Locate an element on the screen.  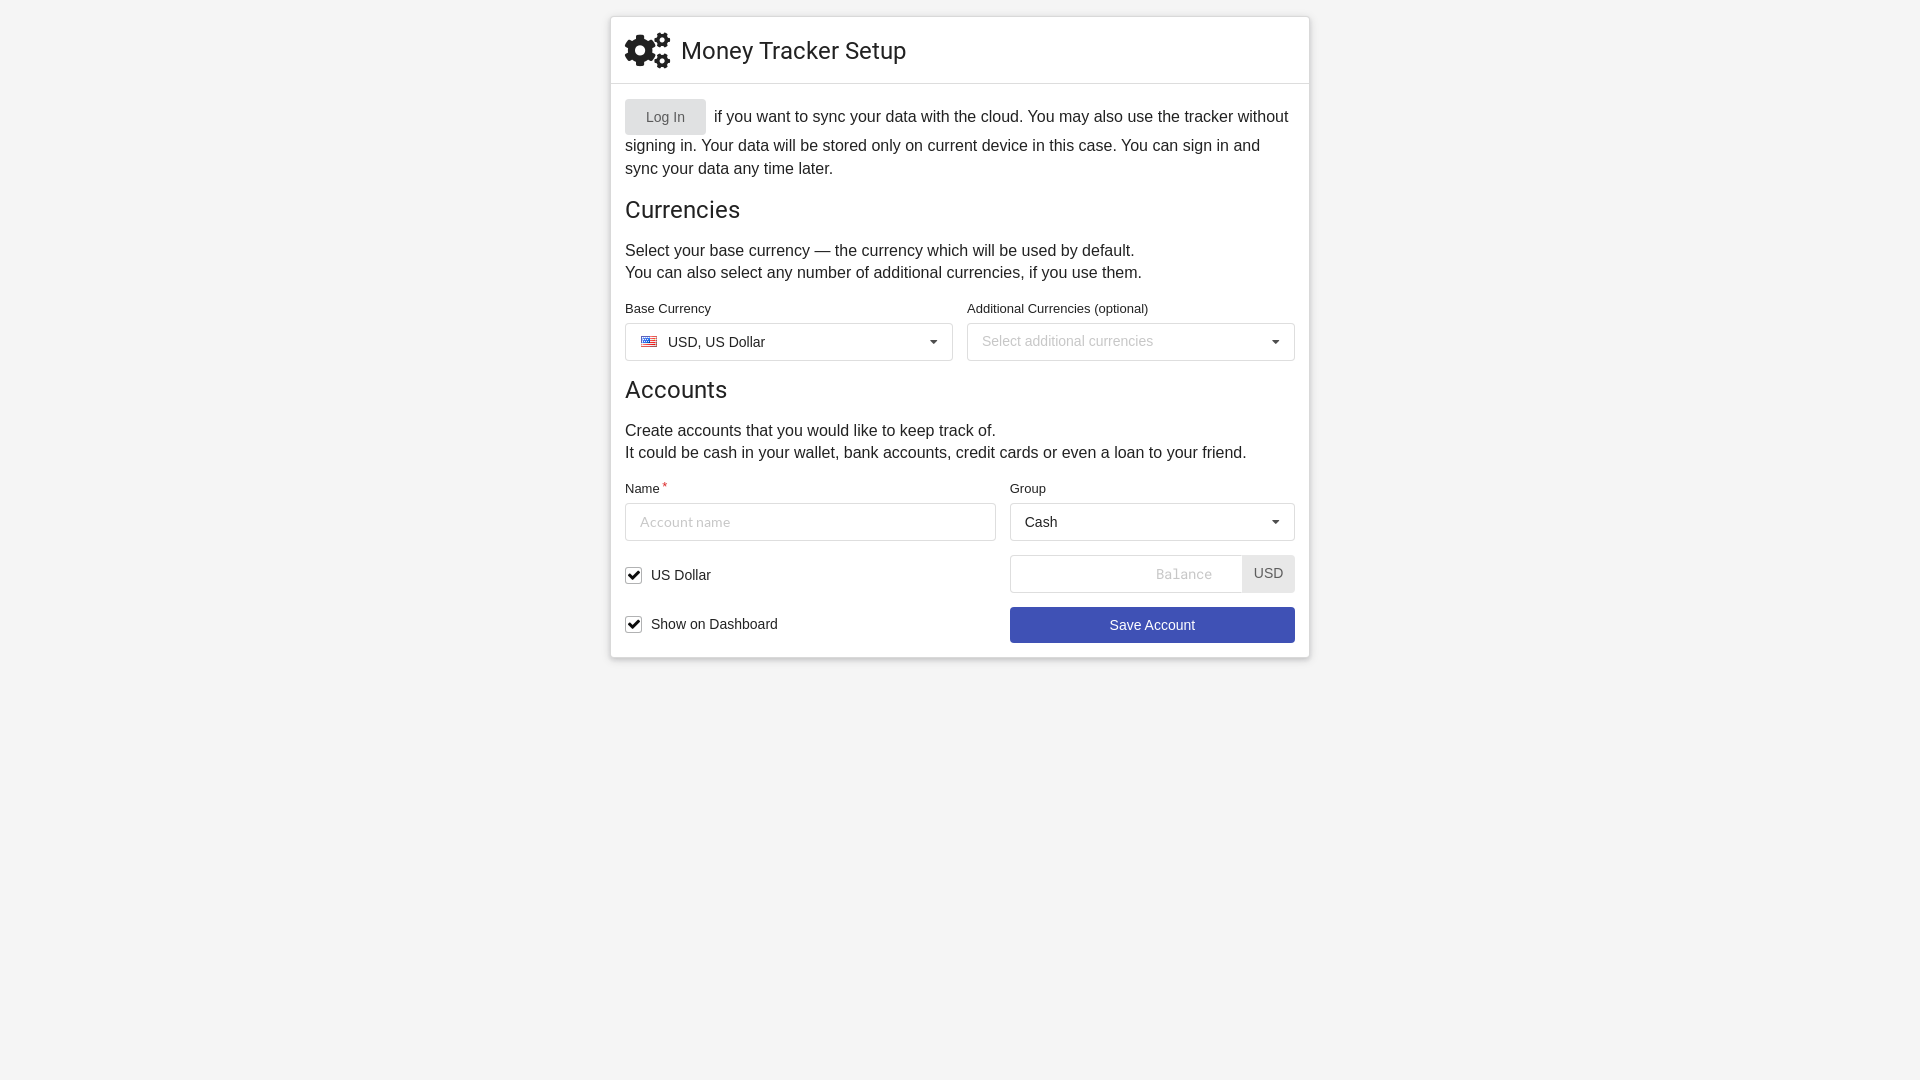
Log In is located at coordinates (666, 117).